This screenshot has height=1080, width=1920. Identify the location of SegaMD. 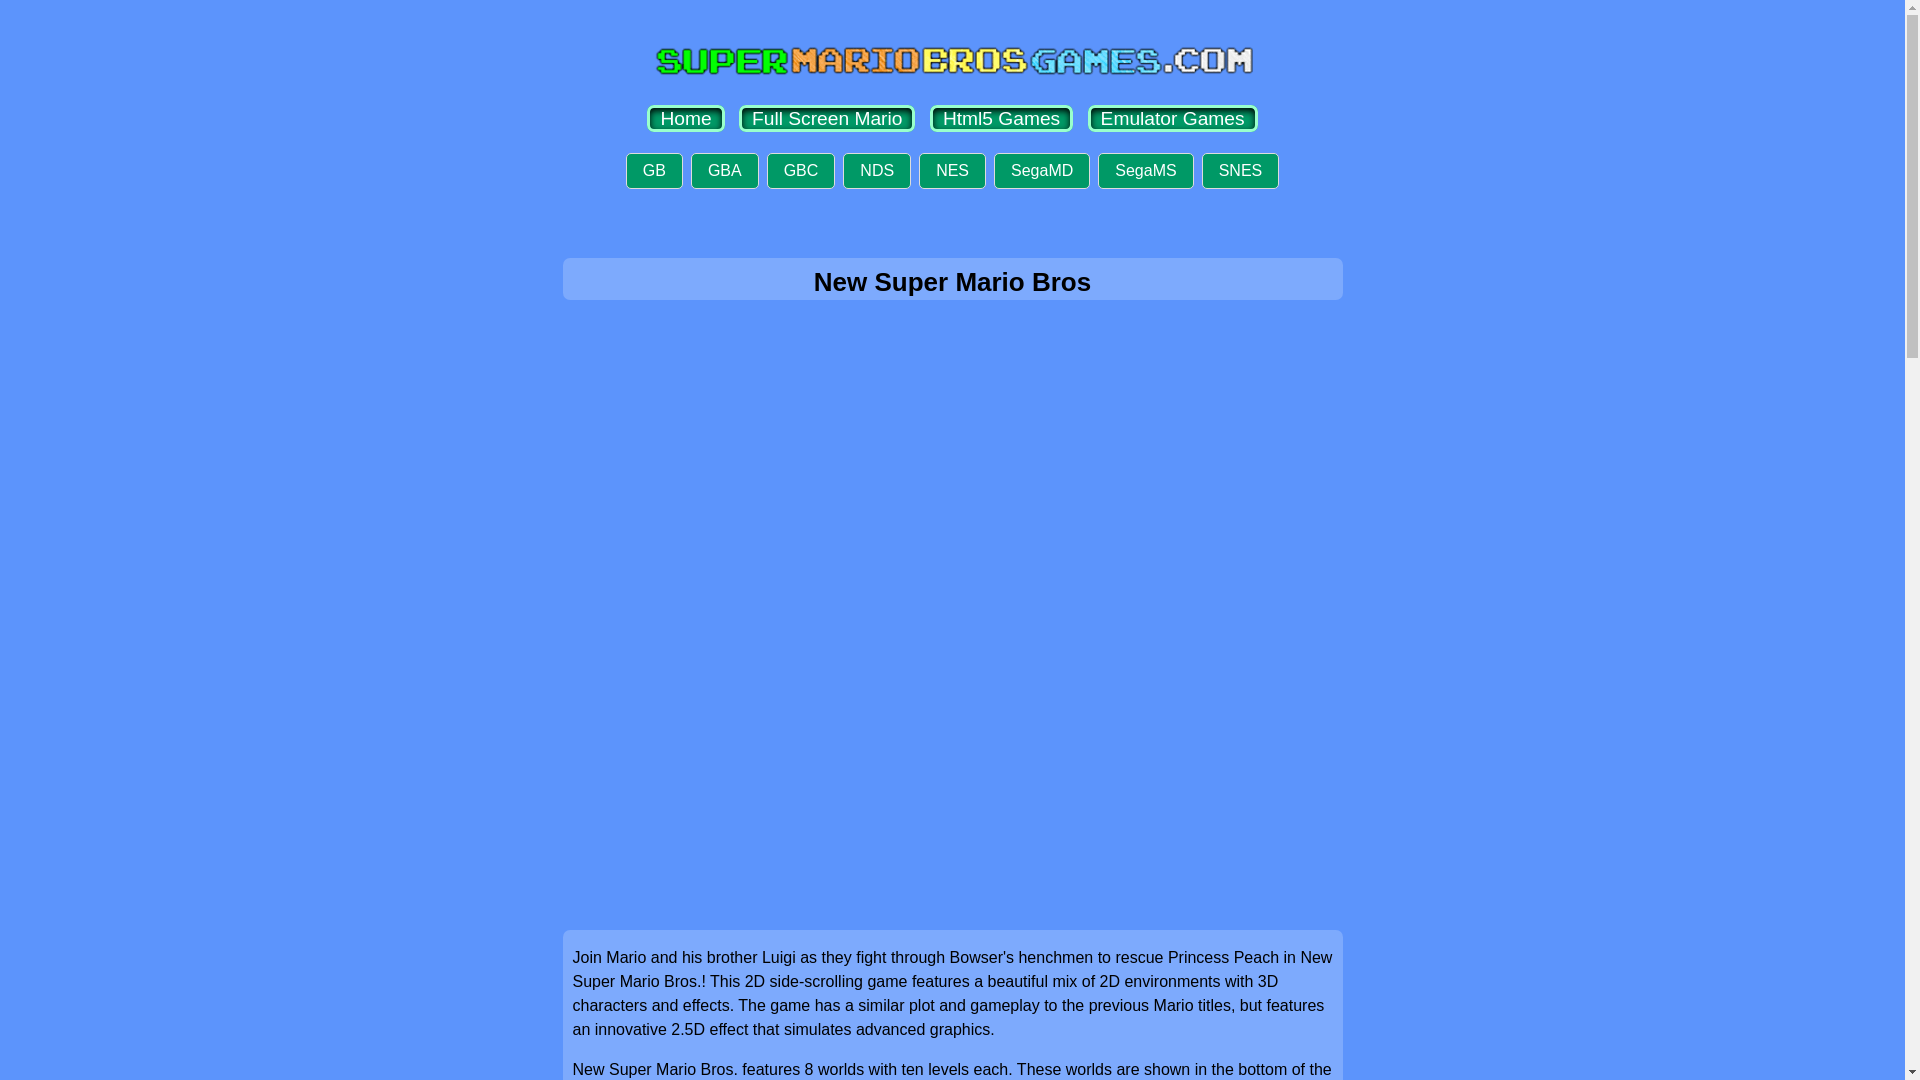
(1042, 171).